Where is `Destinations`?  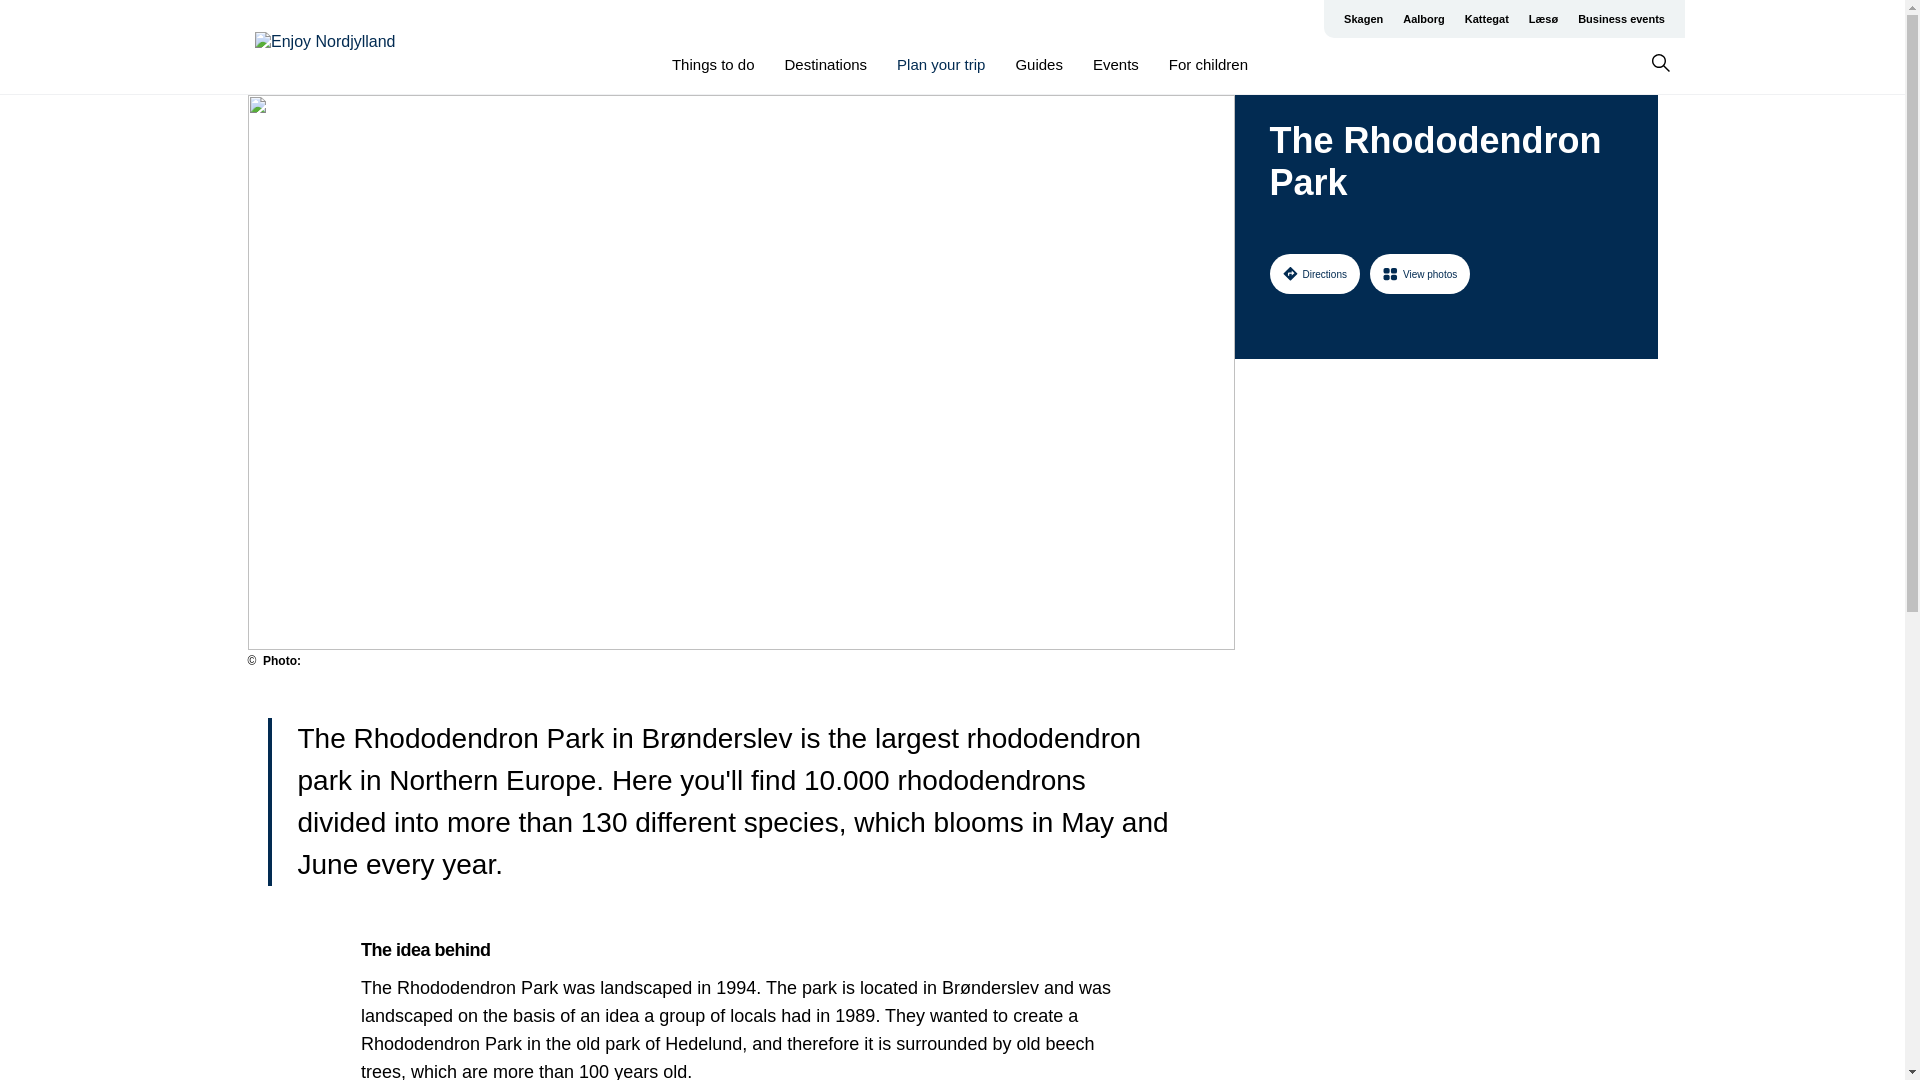 Destinations is located at coordinates (826, 64).